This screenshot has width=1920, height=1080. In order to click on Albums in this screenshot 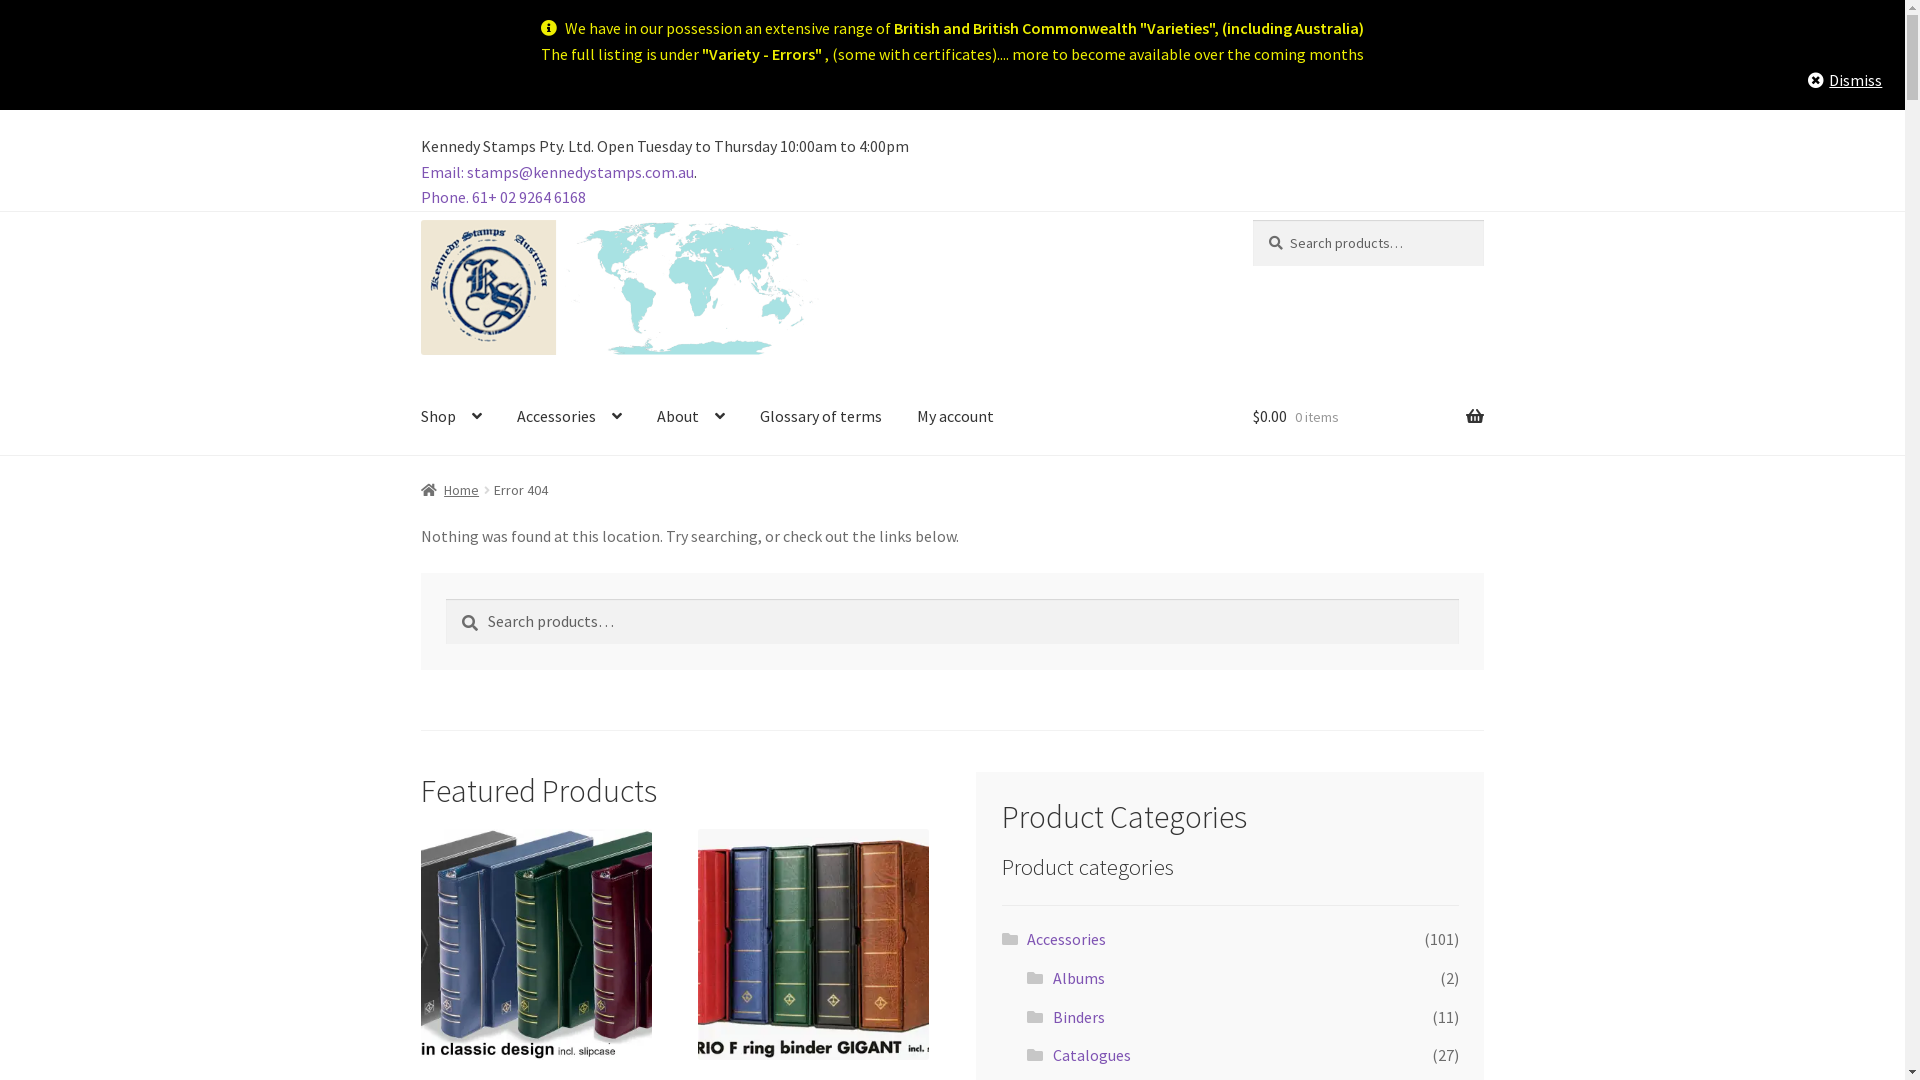, I will do `click(1079, 978)`.